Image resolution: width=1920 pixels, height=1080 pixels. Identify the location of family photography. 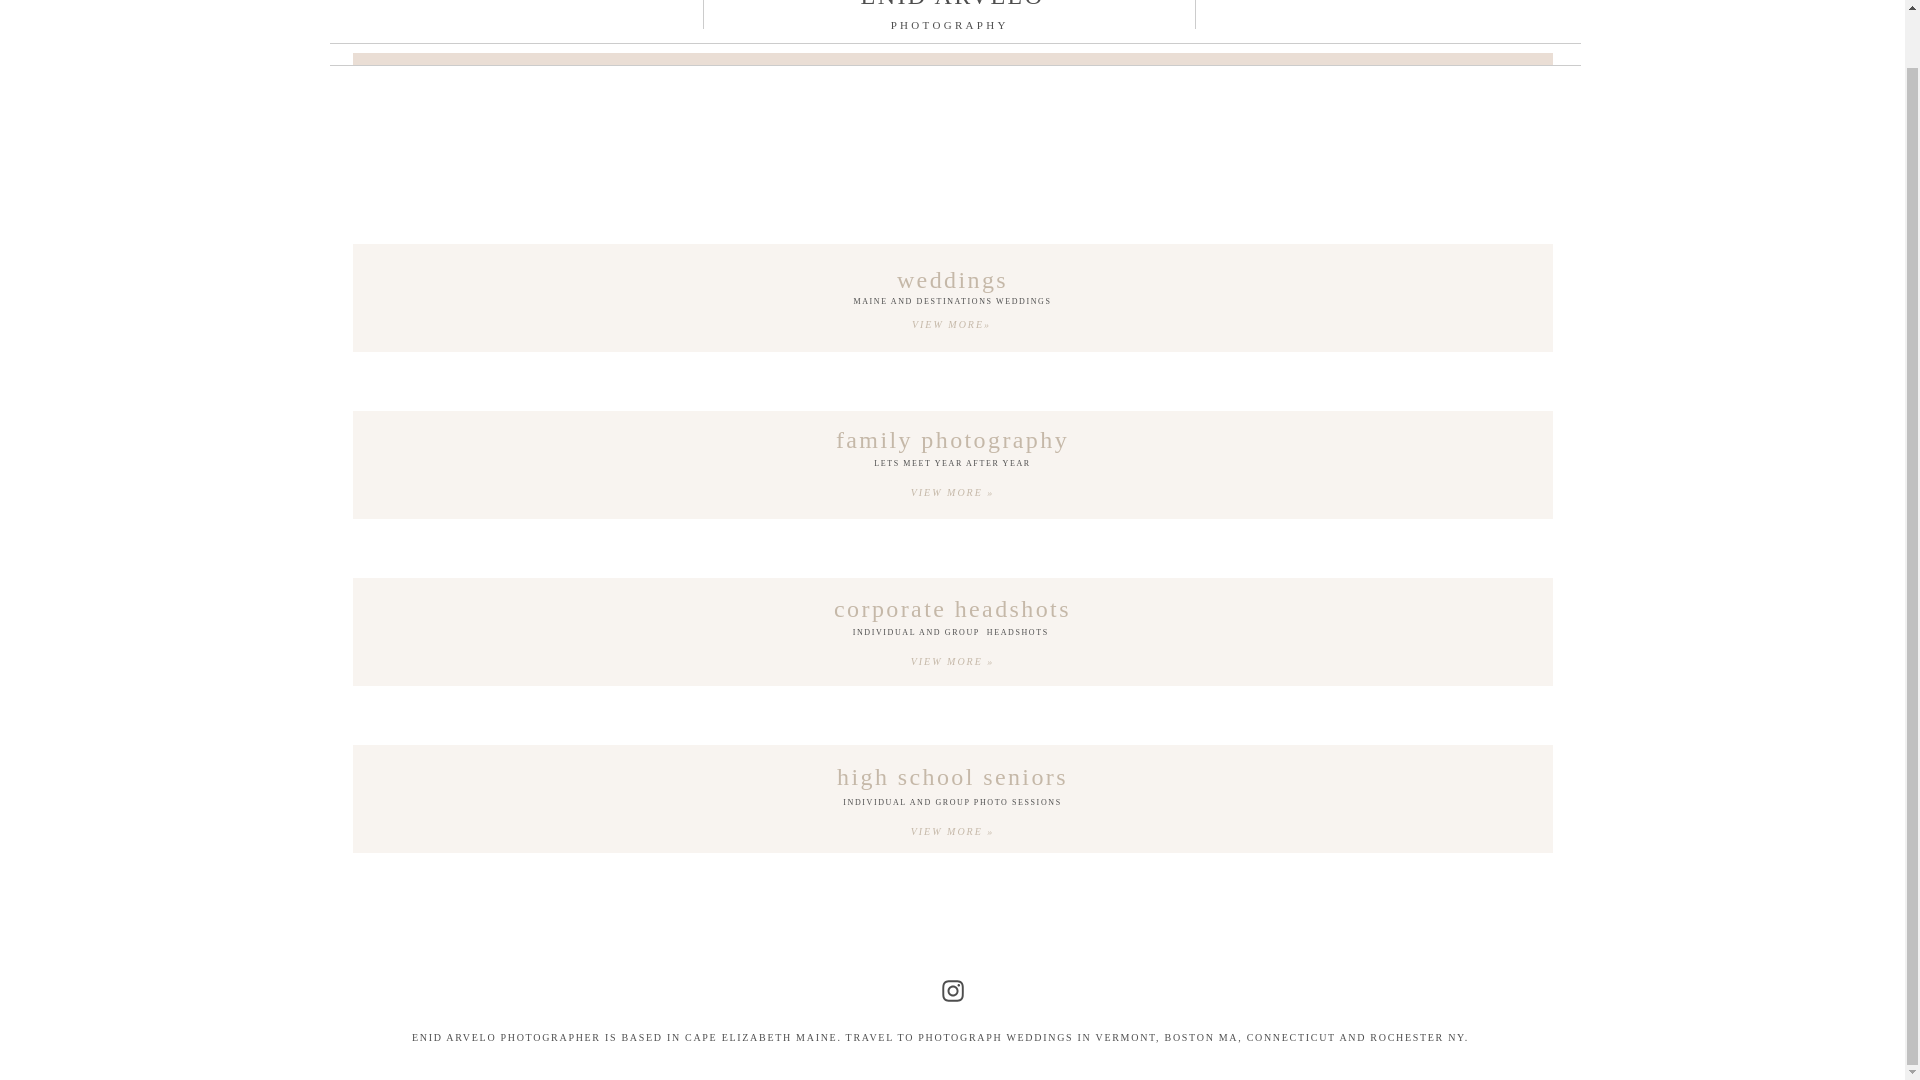
(953, 438).